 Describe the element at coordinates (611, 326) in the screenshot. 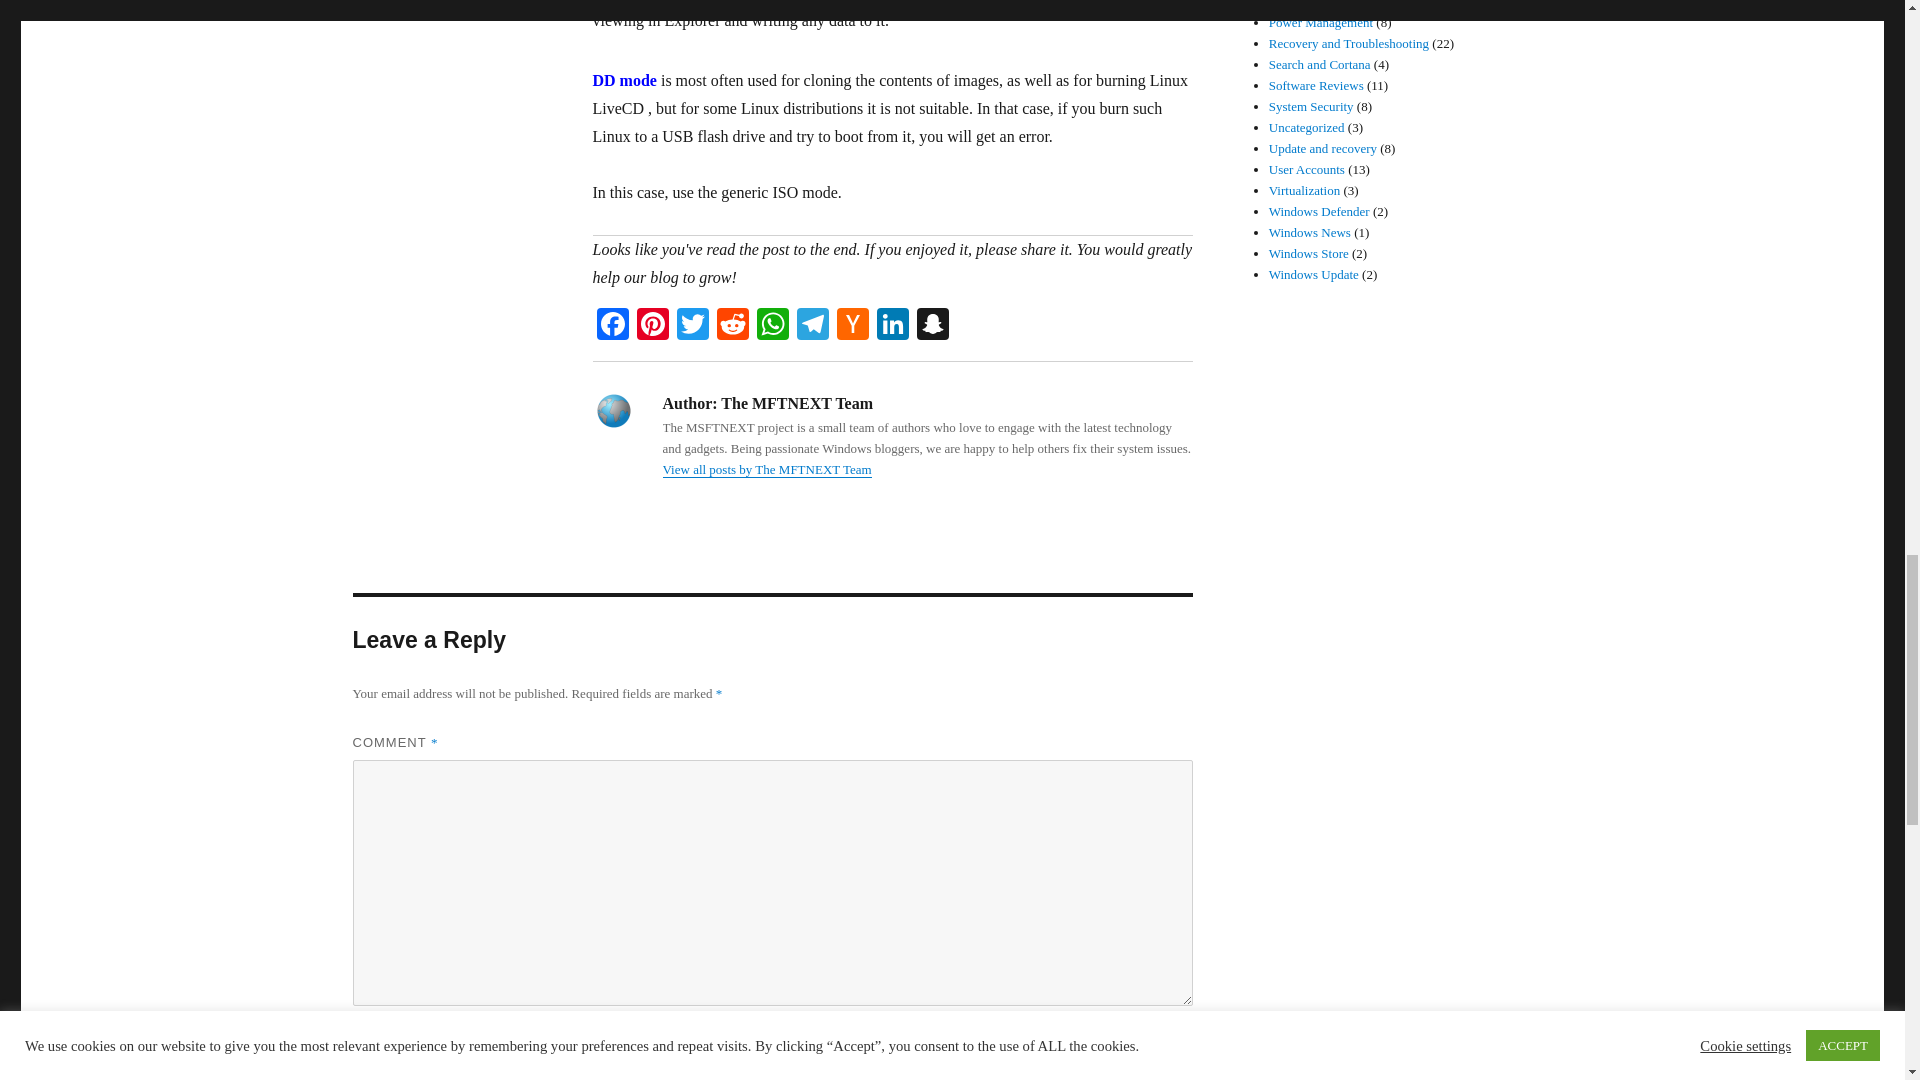

I see `Facebook` at that location.